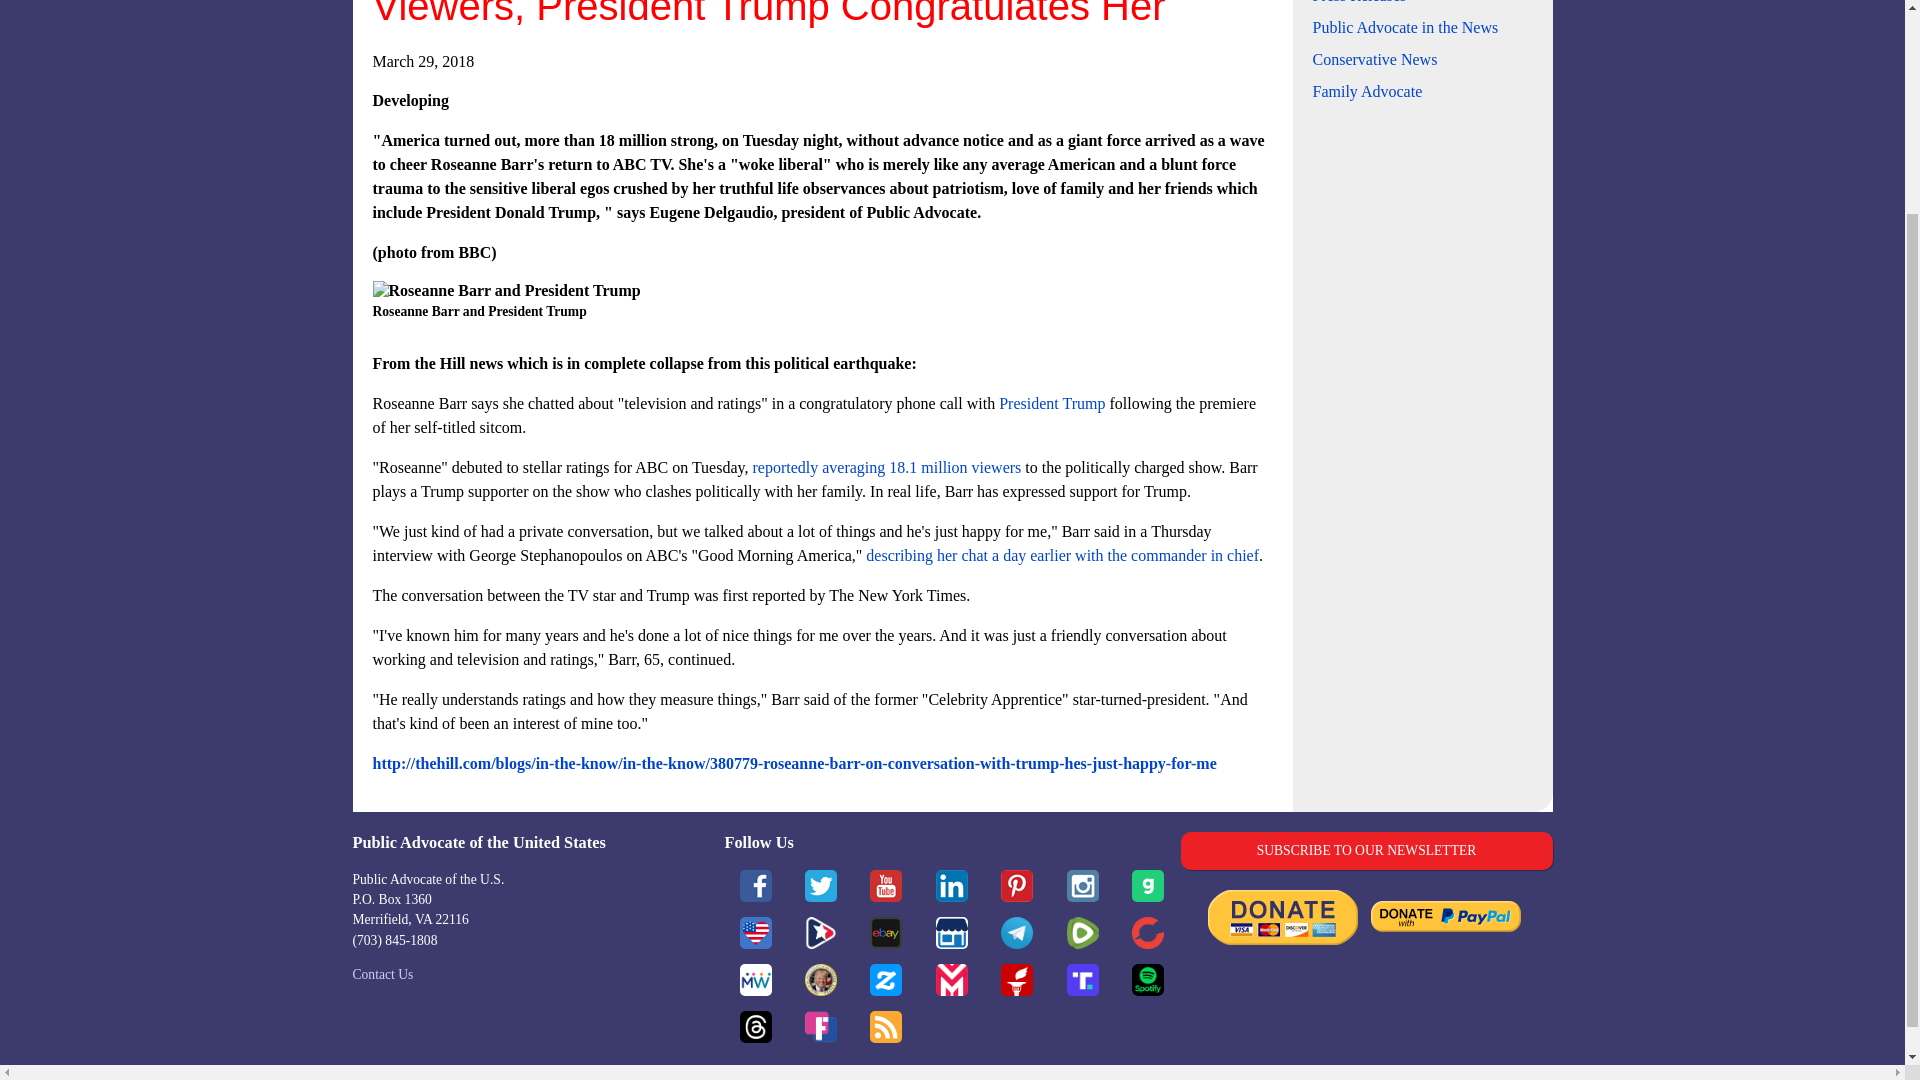  Describe the element at coordinates (1374, 59) in the screenshot. I see `Conservative News` at that location.